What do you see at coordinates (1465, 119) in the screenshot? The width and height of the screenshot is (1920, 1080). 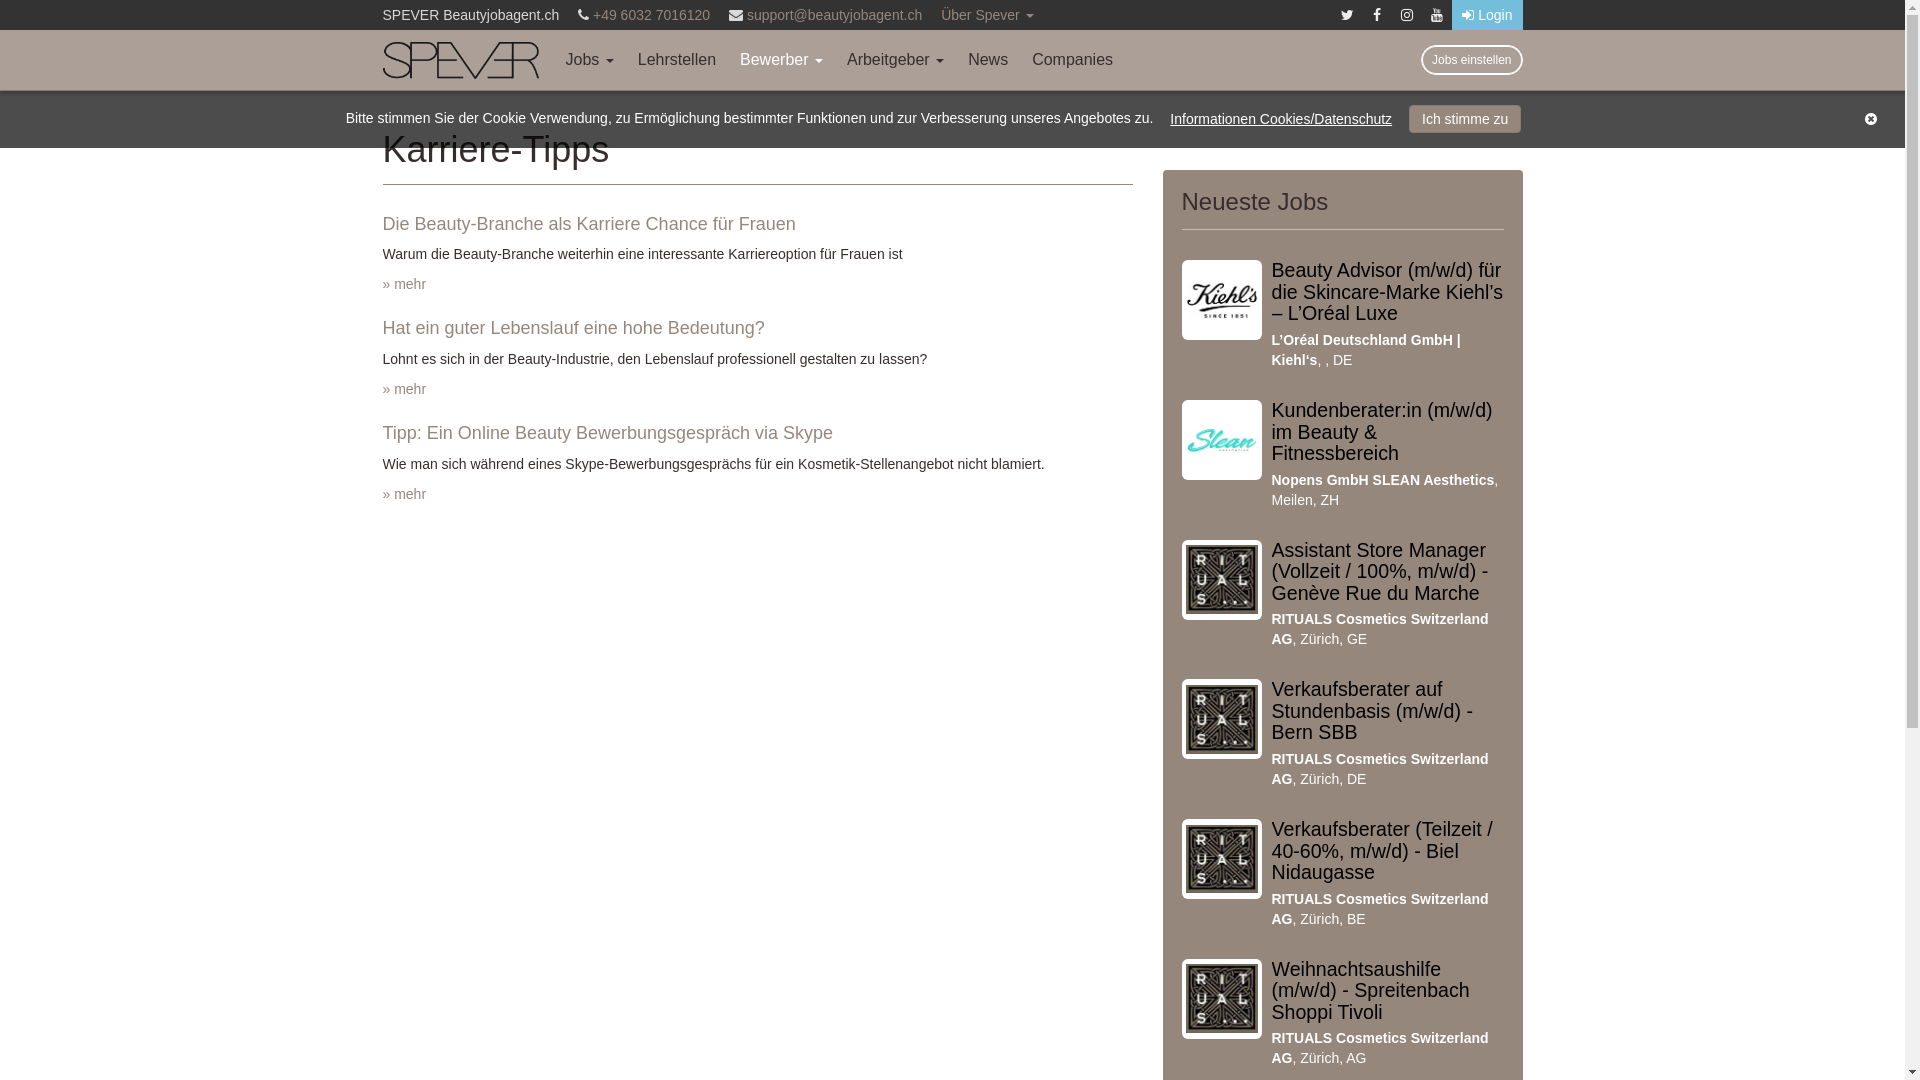 I see `Ich stimme zu` at bounding box center [1465, 119].